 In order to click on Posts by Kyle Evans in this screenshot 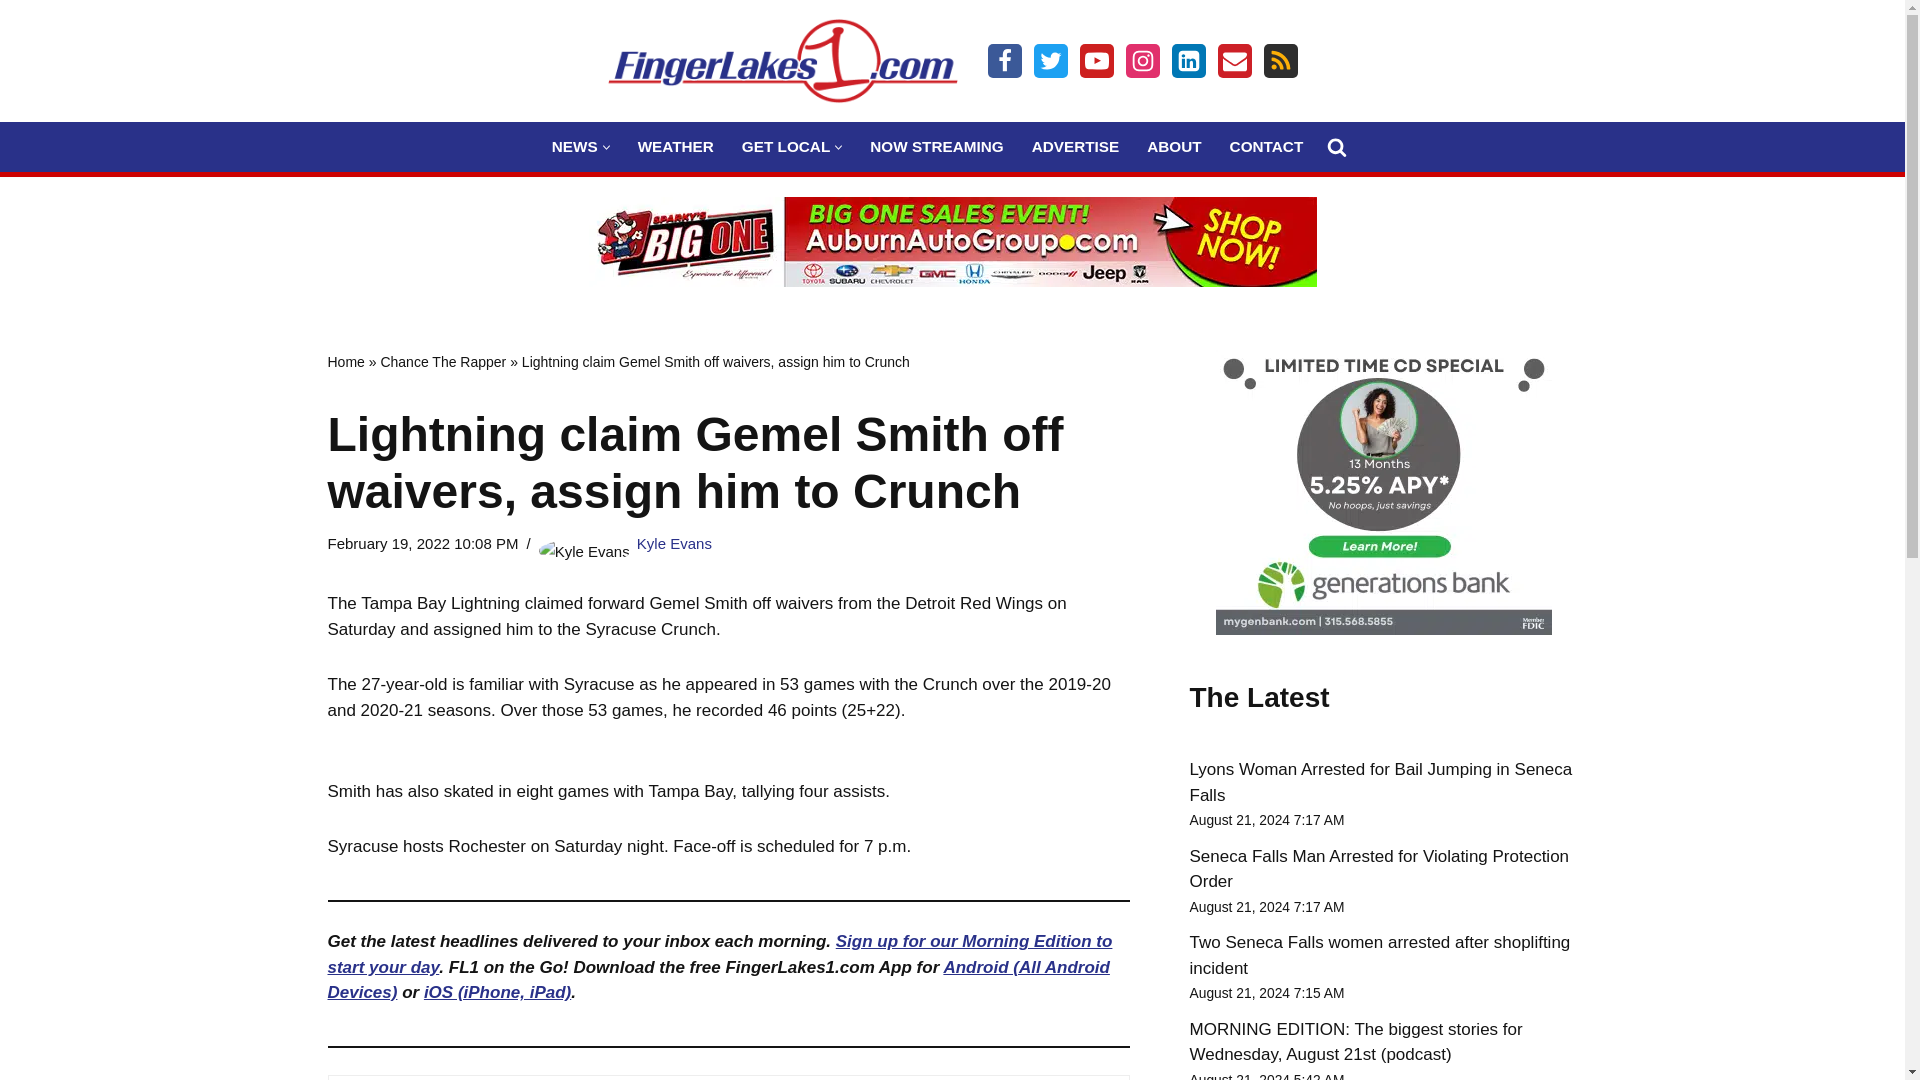, I will do `click(674, 542)`.